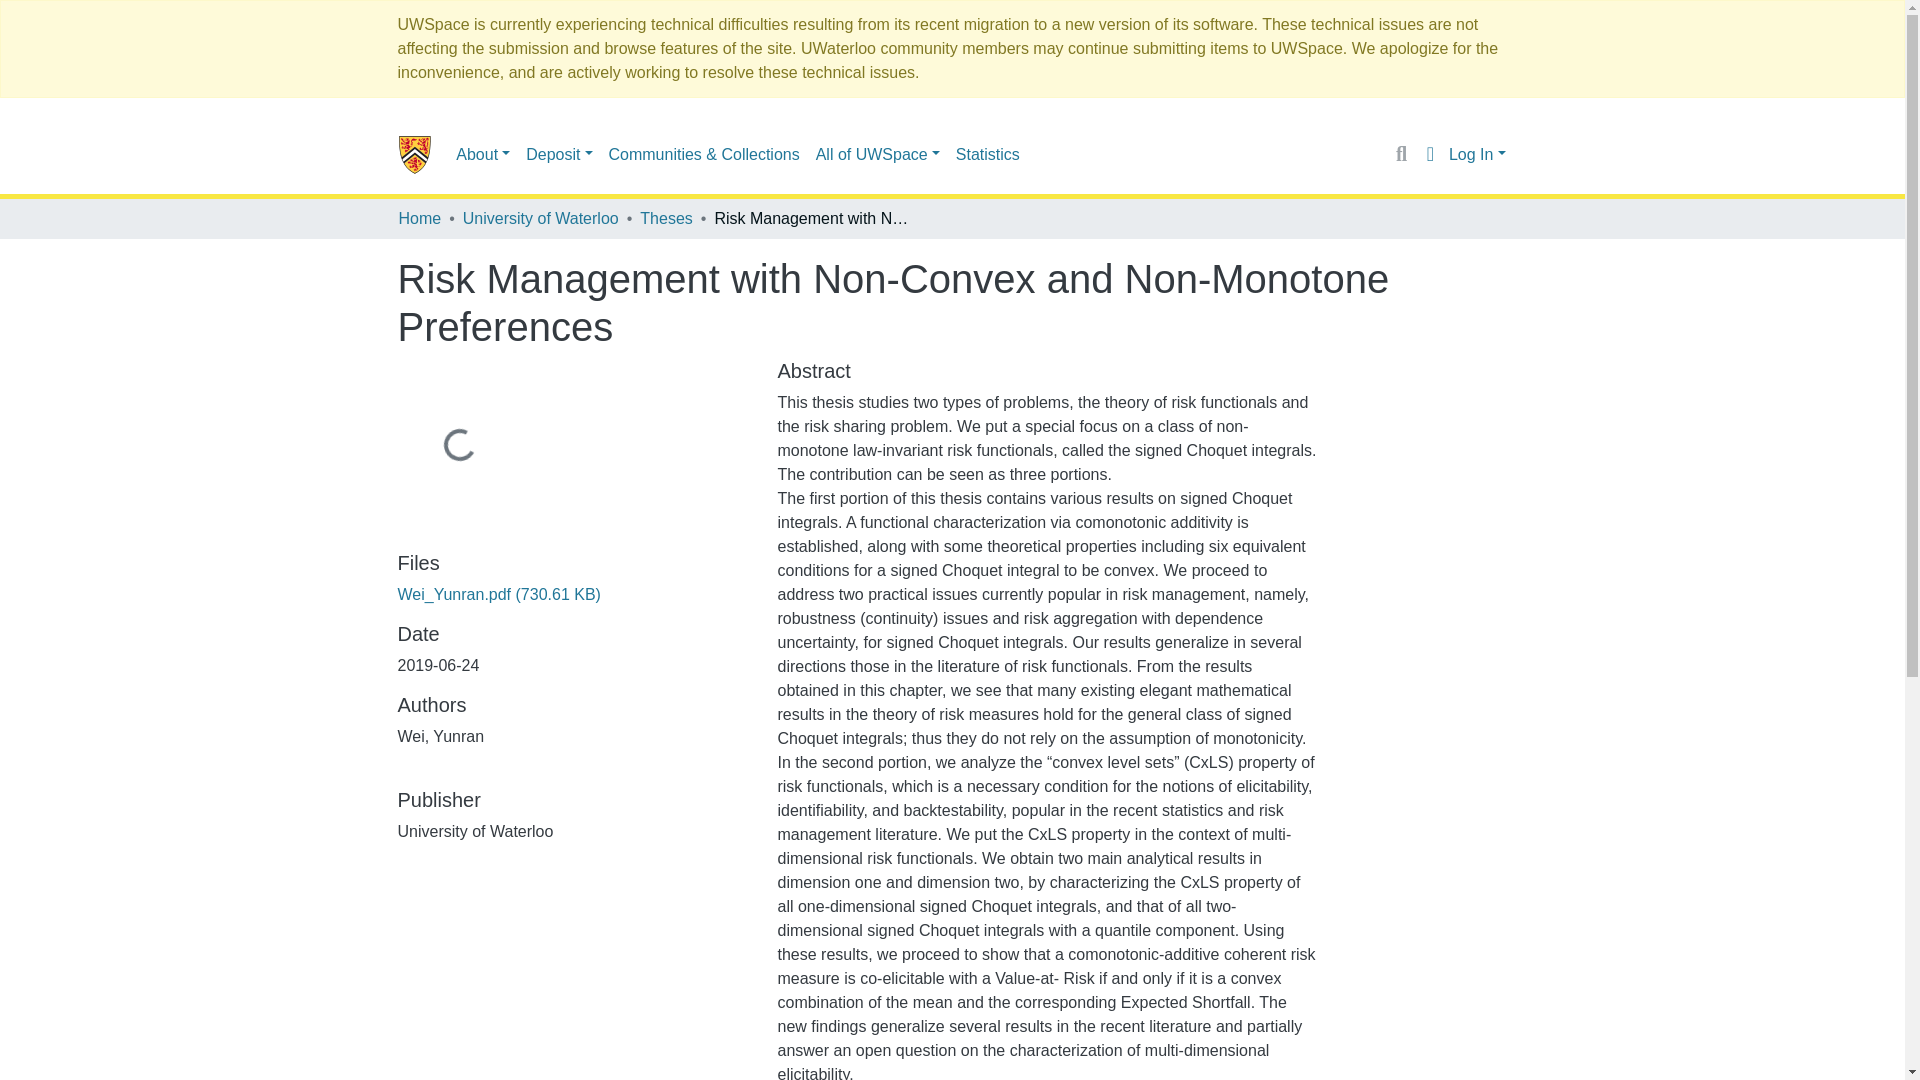 The image size is (1920, 1080). Describe the element at coordinates (988, 153) in the screenshot. I see `Statistics` at that location.